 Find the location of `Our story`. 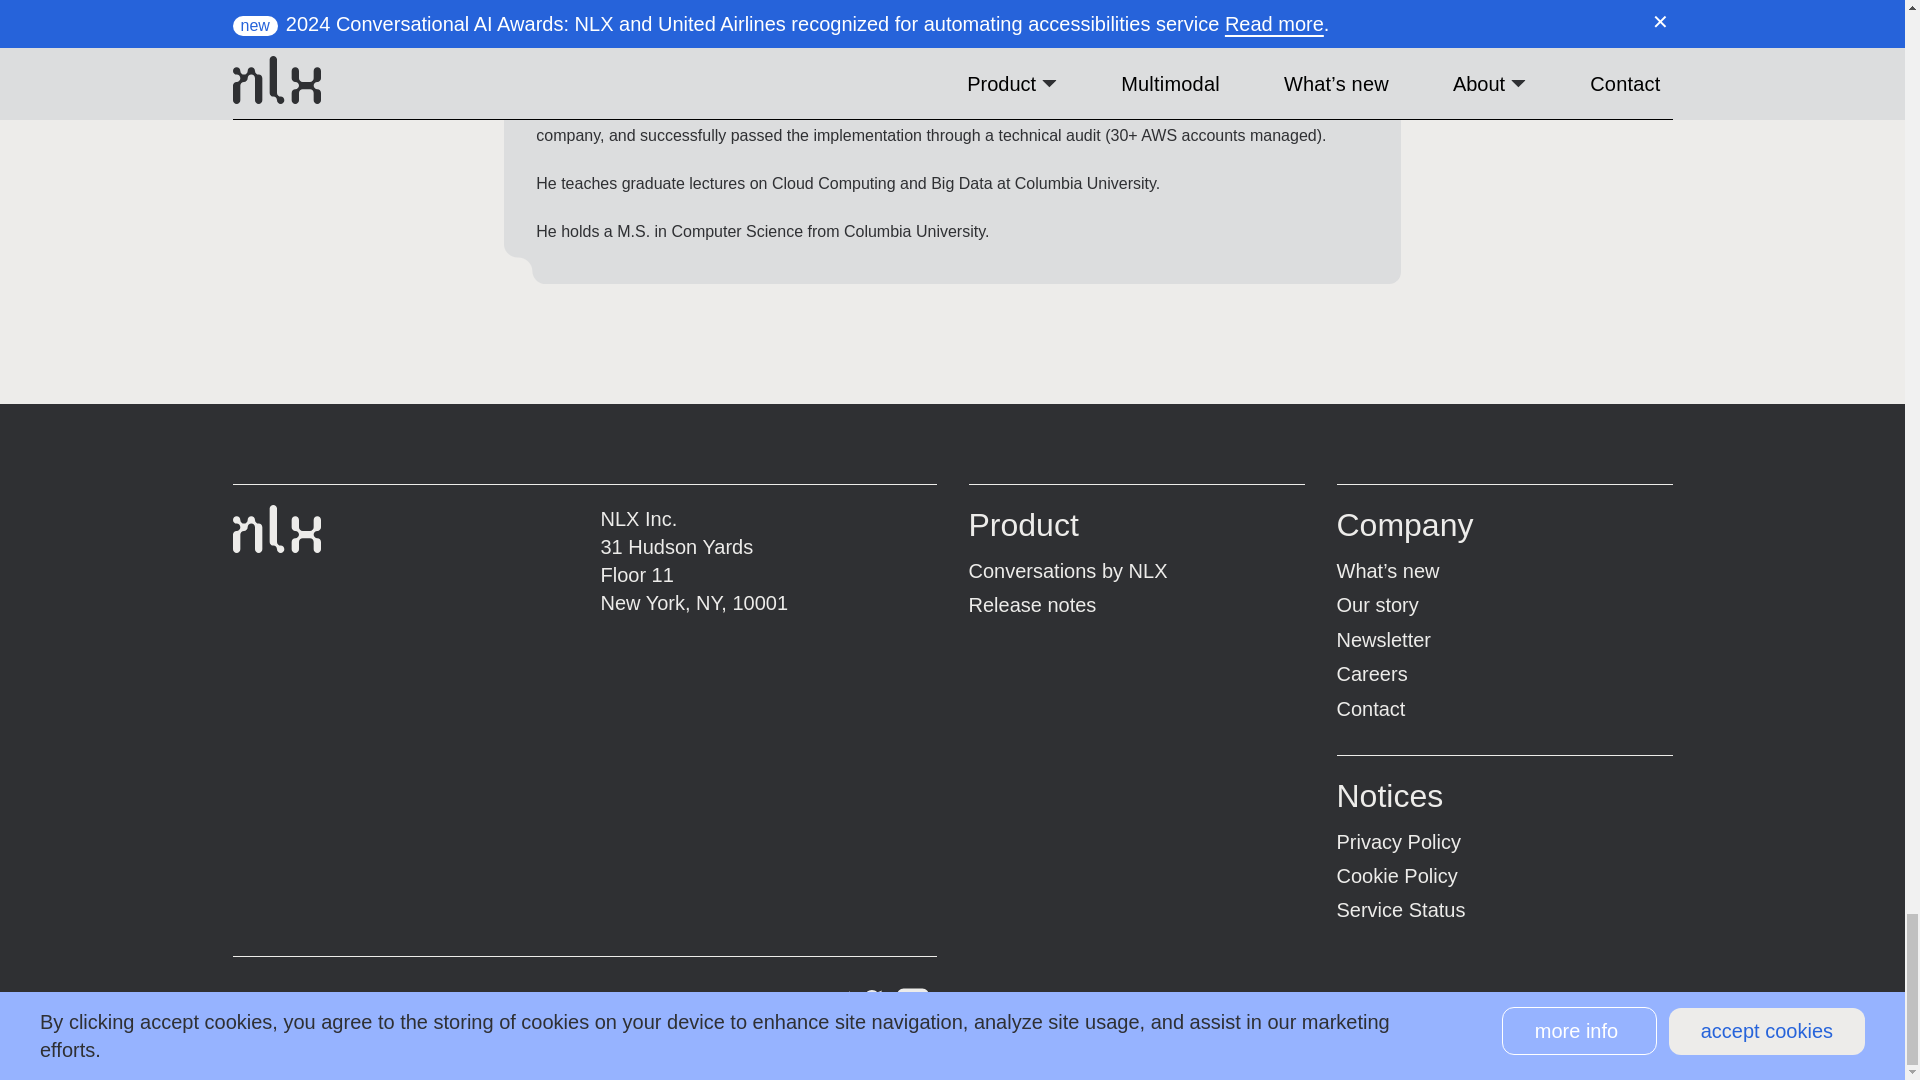

Our story is located at coordinates (1377, 604).